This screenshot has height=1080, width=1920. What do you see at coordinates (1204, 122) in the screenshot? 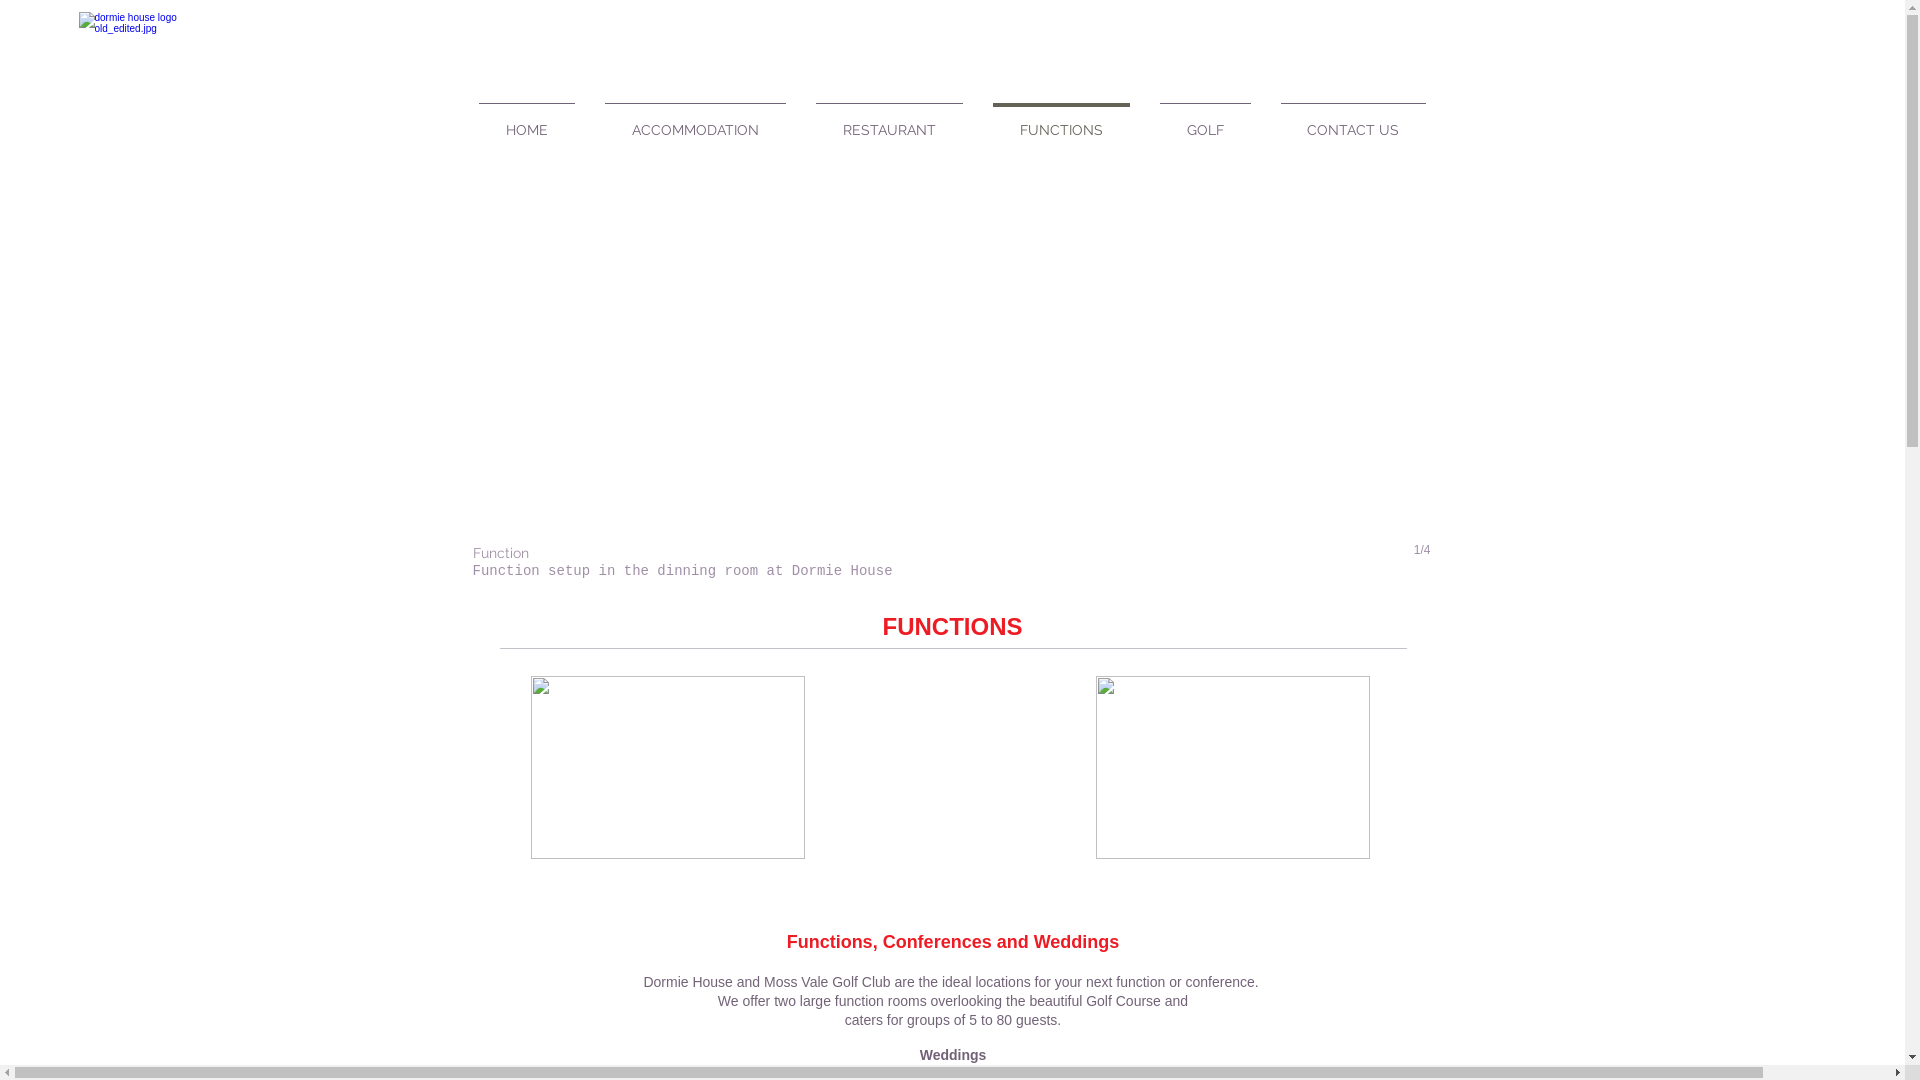
I see `GOLF` at bounding box center [1204, 122].